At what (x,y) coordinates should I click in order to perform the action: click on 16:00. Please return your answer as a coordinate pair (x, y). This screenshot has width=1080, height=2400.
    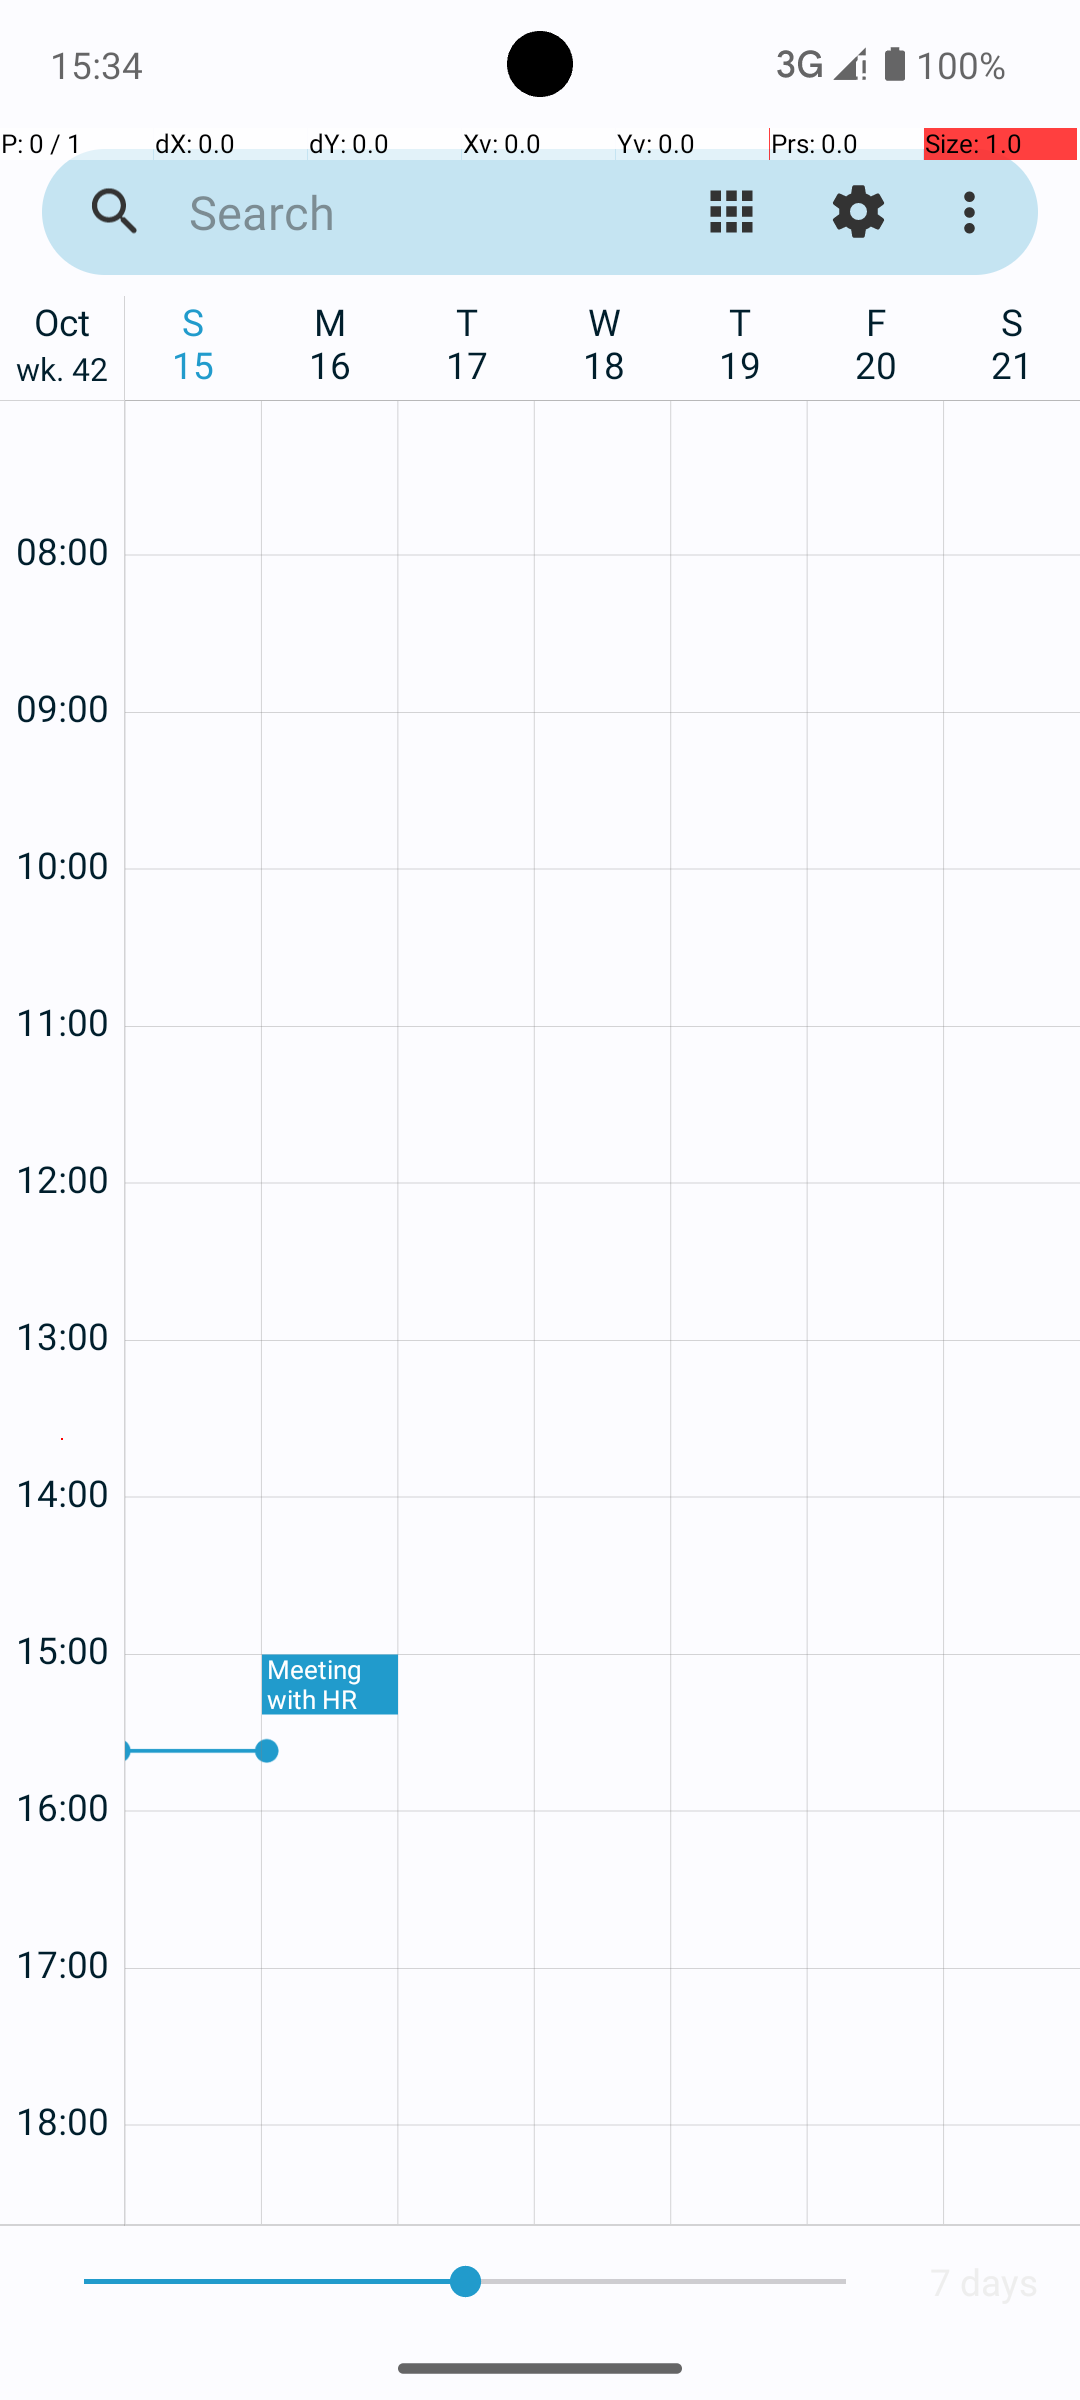
    Looking at the image, I should click on (62, 1754).